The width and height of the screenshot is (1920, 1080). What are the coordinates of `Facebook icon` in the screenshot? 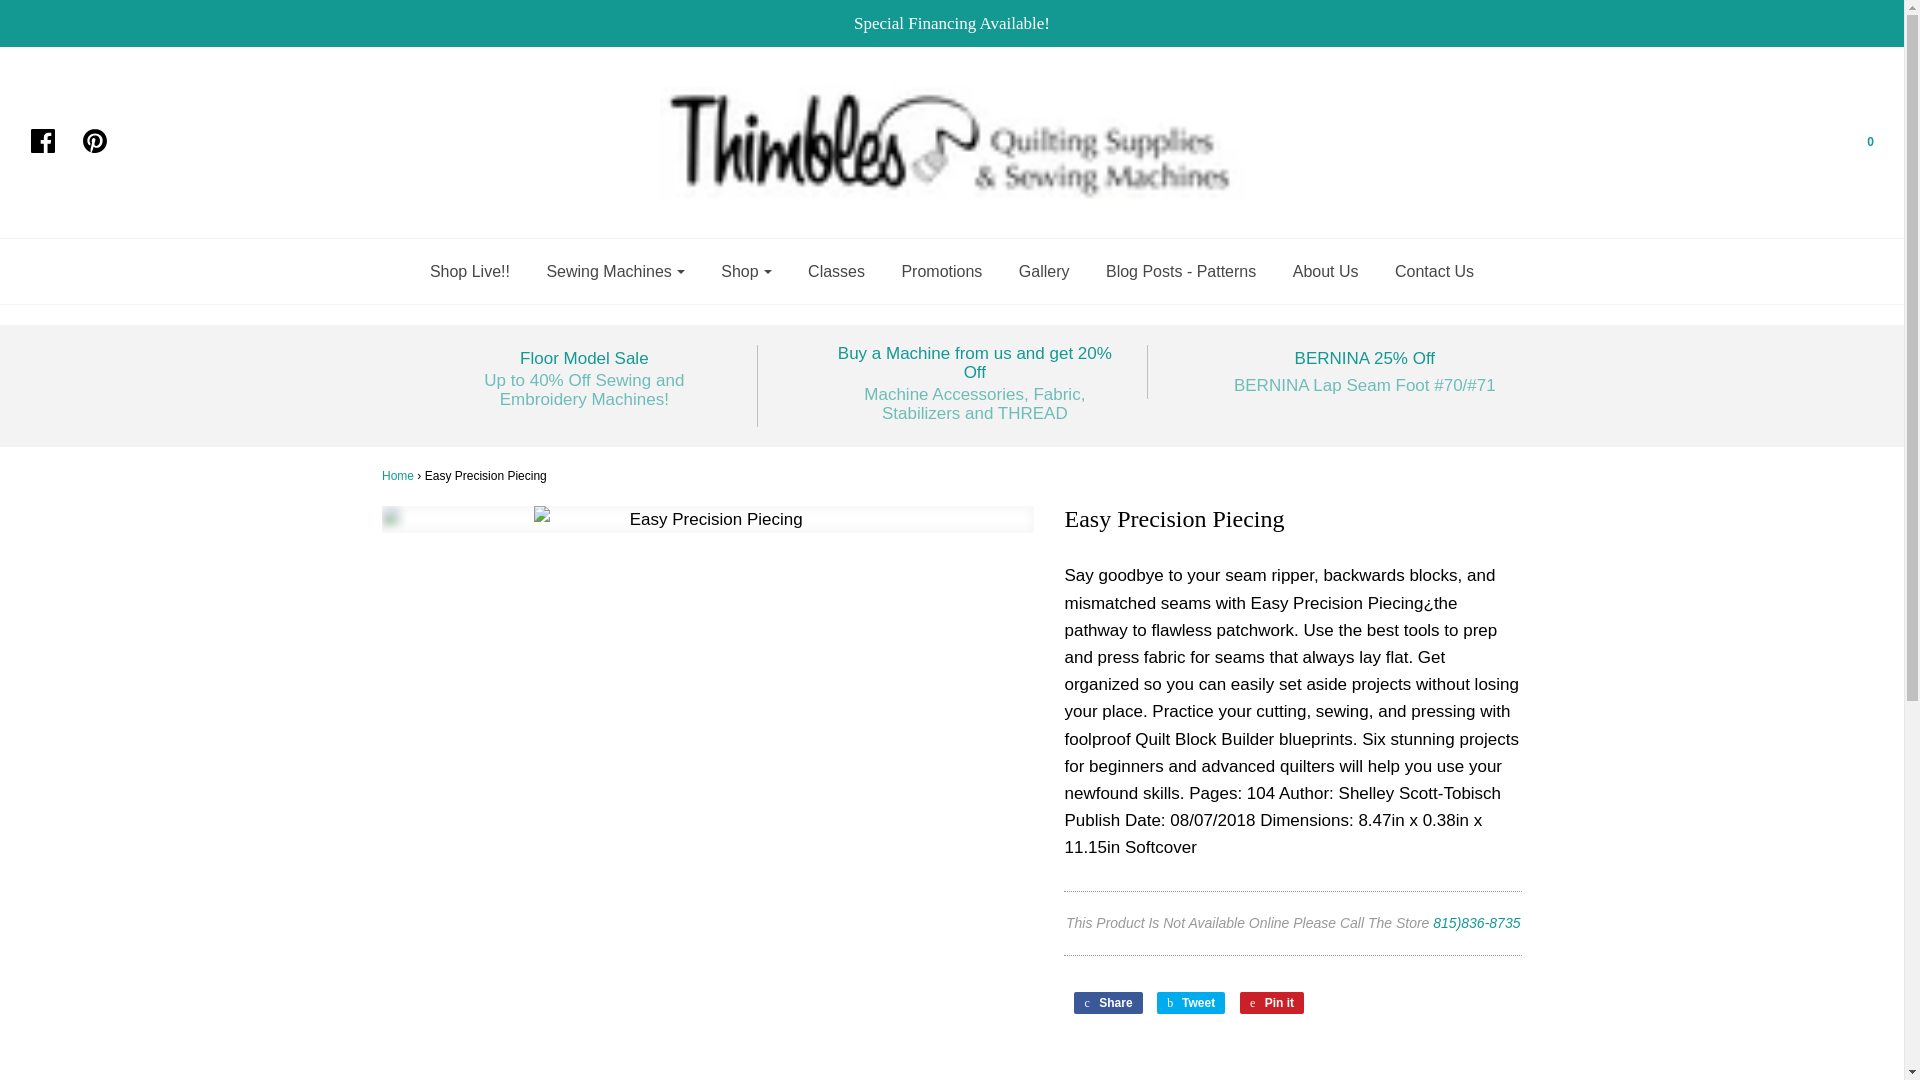 It's located at (52, 142).